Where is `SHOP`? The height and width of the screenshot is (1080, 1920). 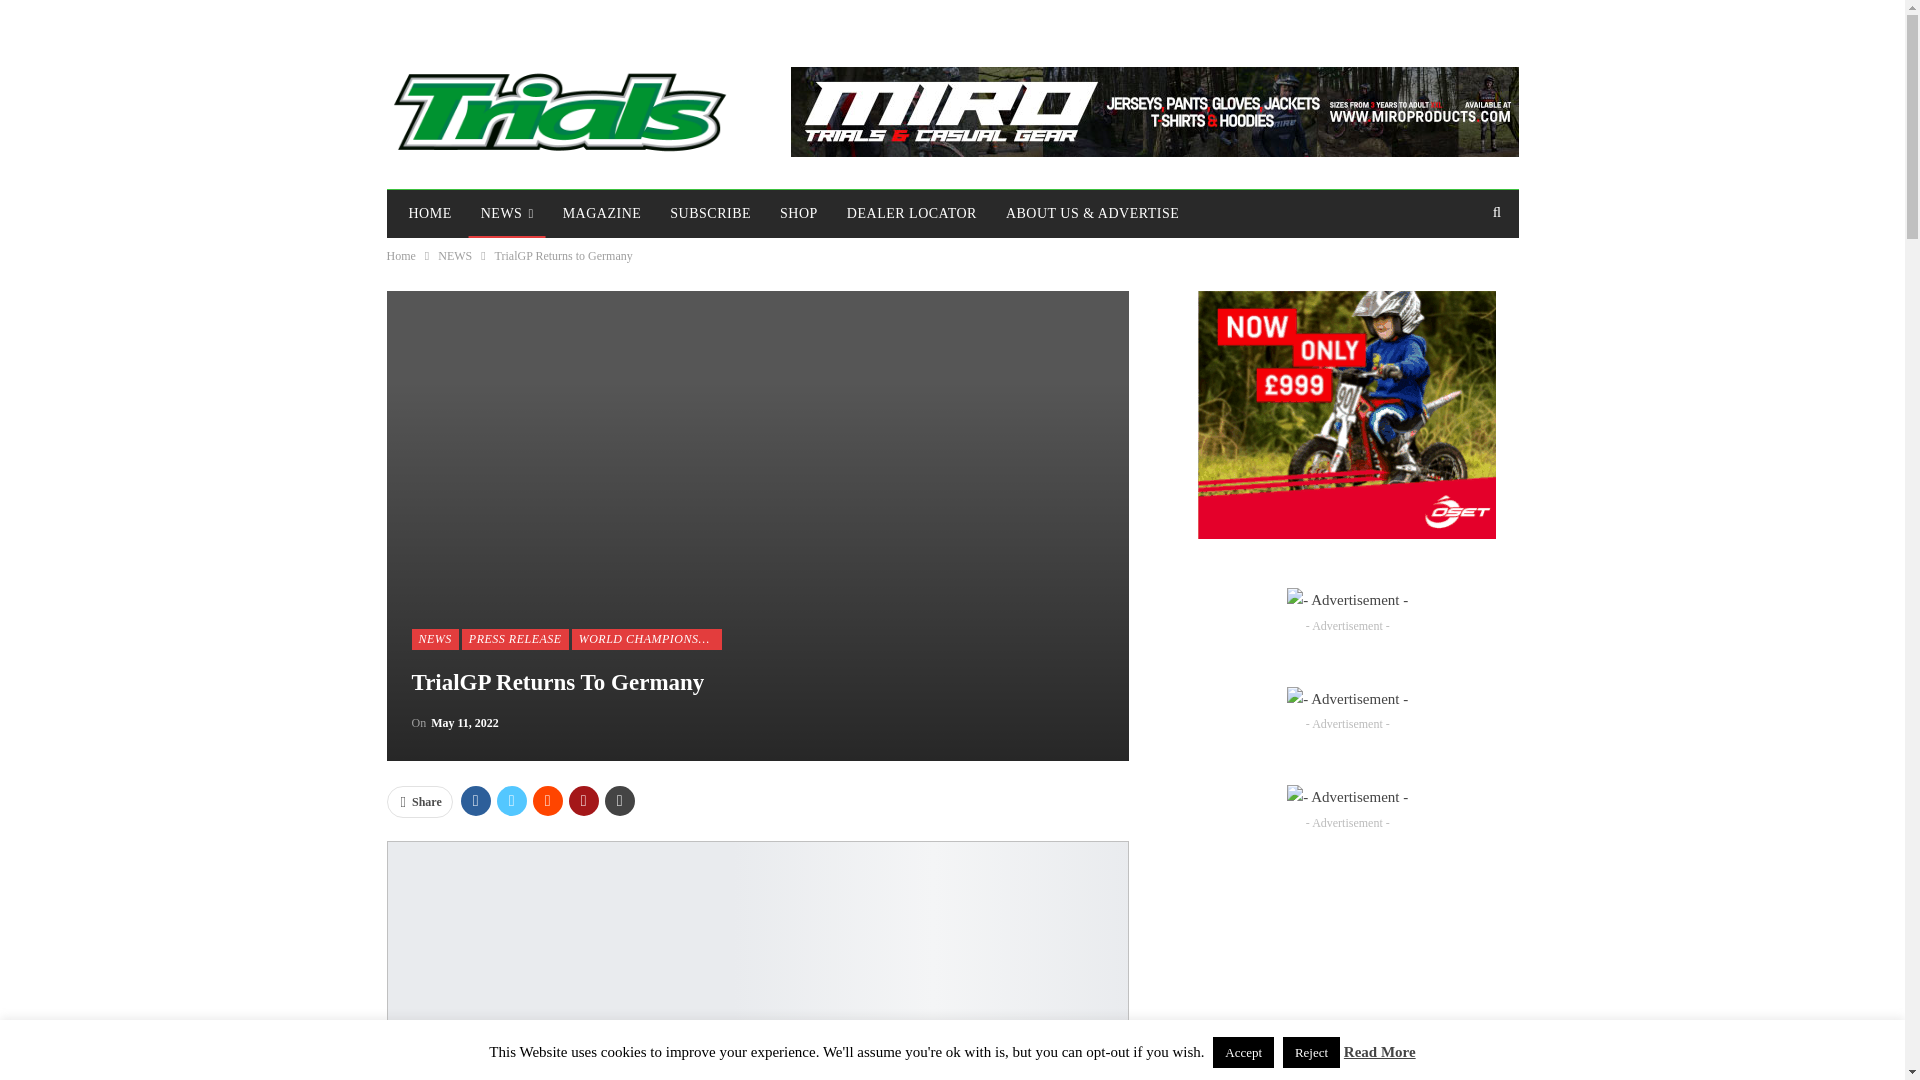
SHOP is located at coordinates (798, 214).